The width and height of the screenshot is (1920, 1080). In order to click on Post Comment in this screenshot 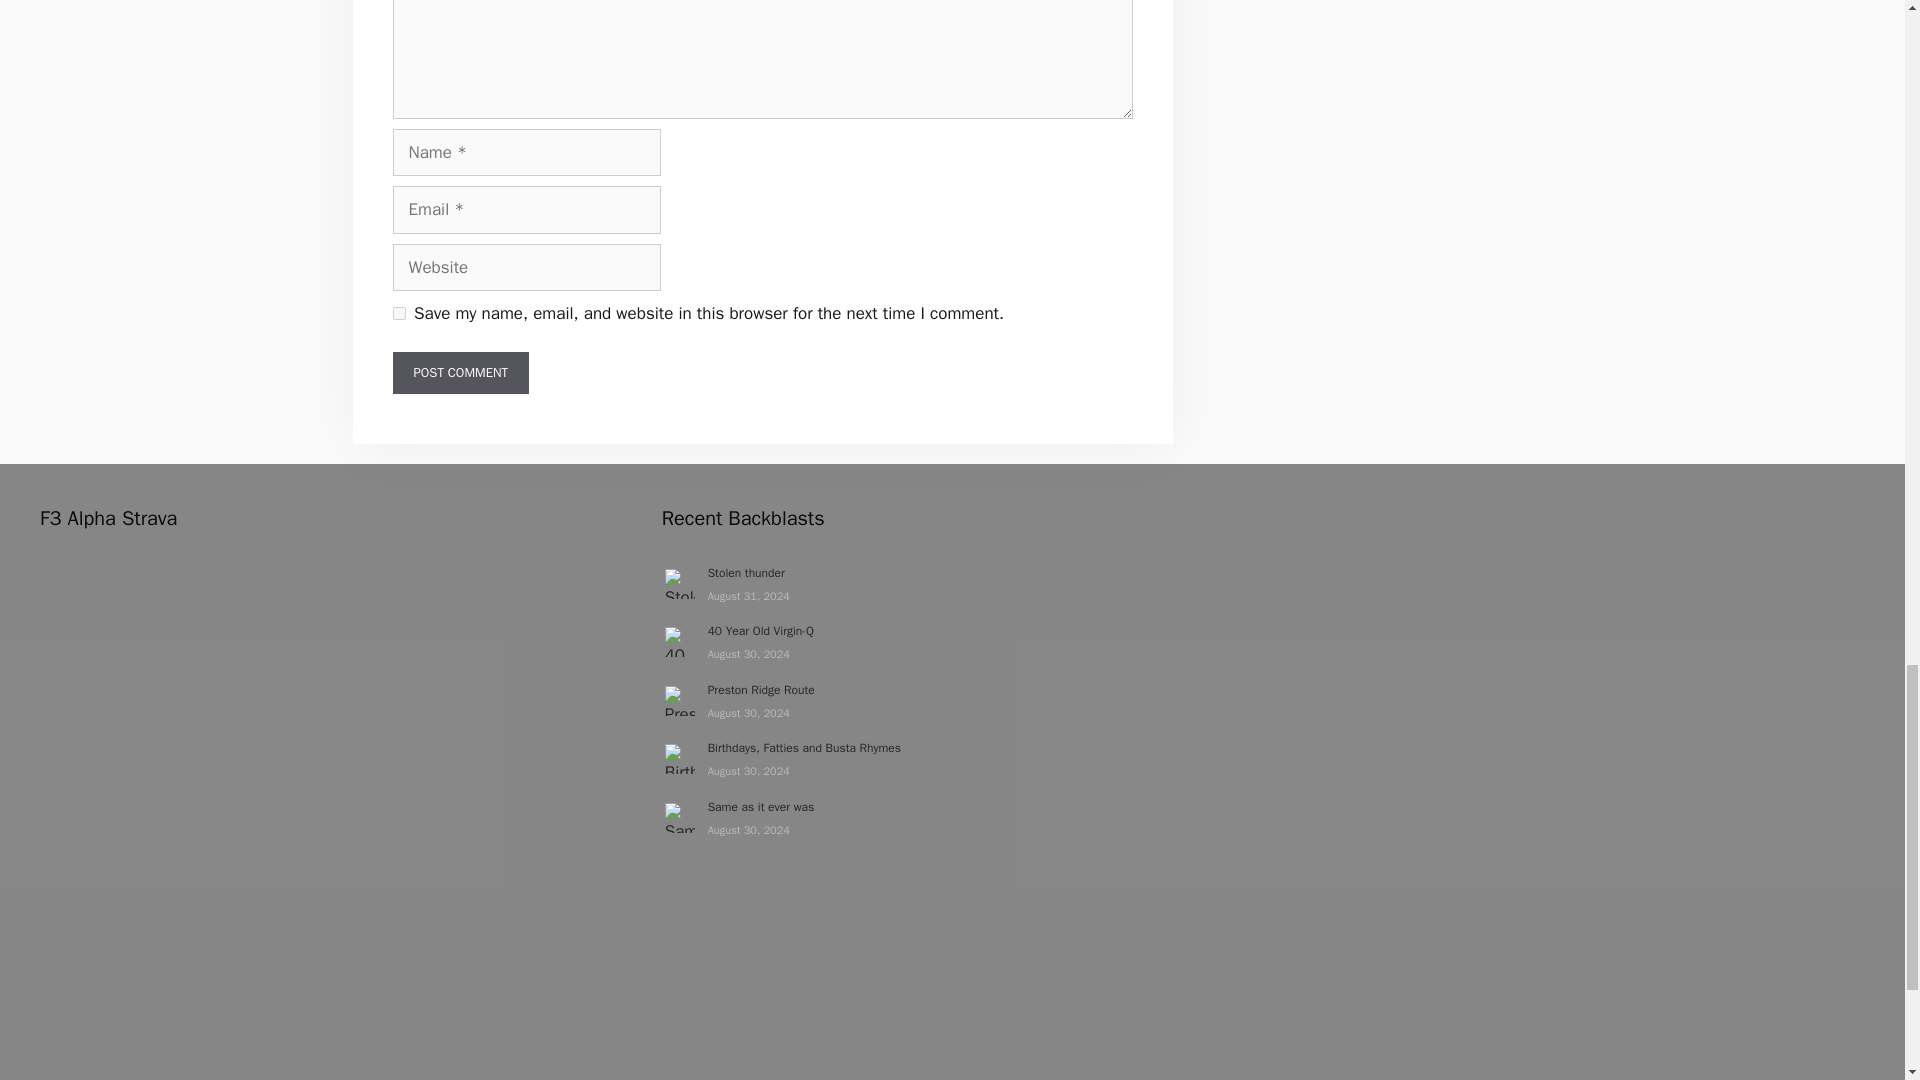, I will do `click(460, 373)`.